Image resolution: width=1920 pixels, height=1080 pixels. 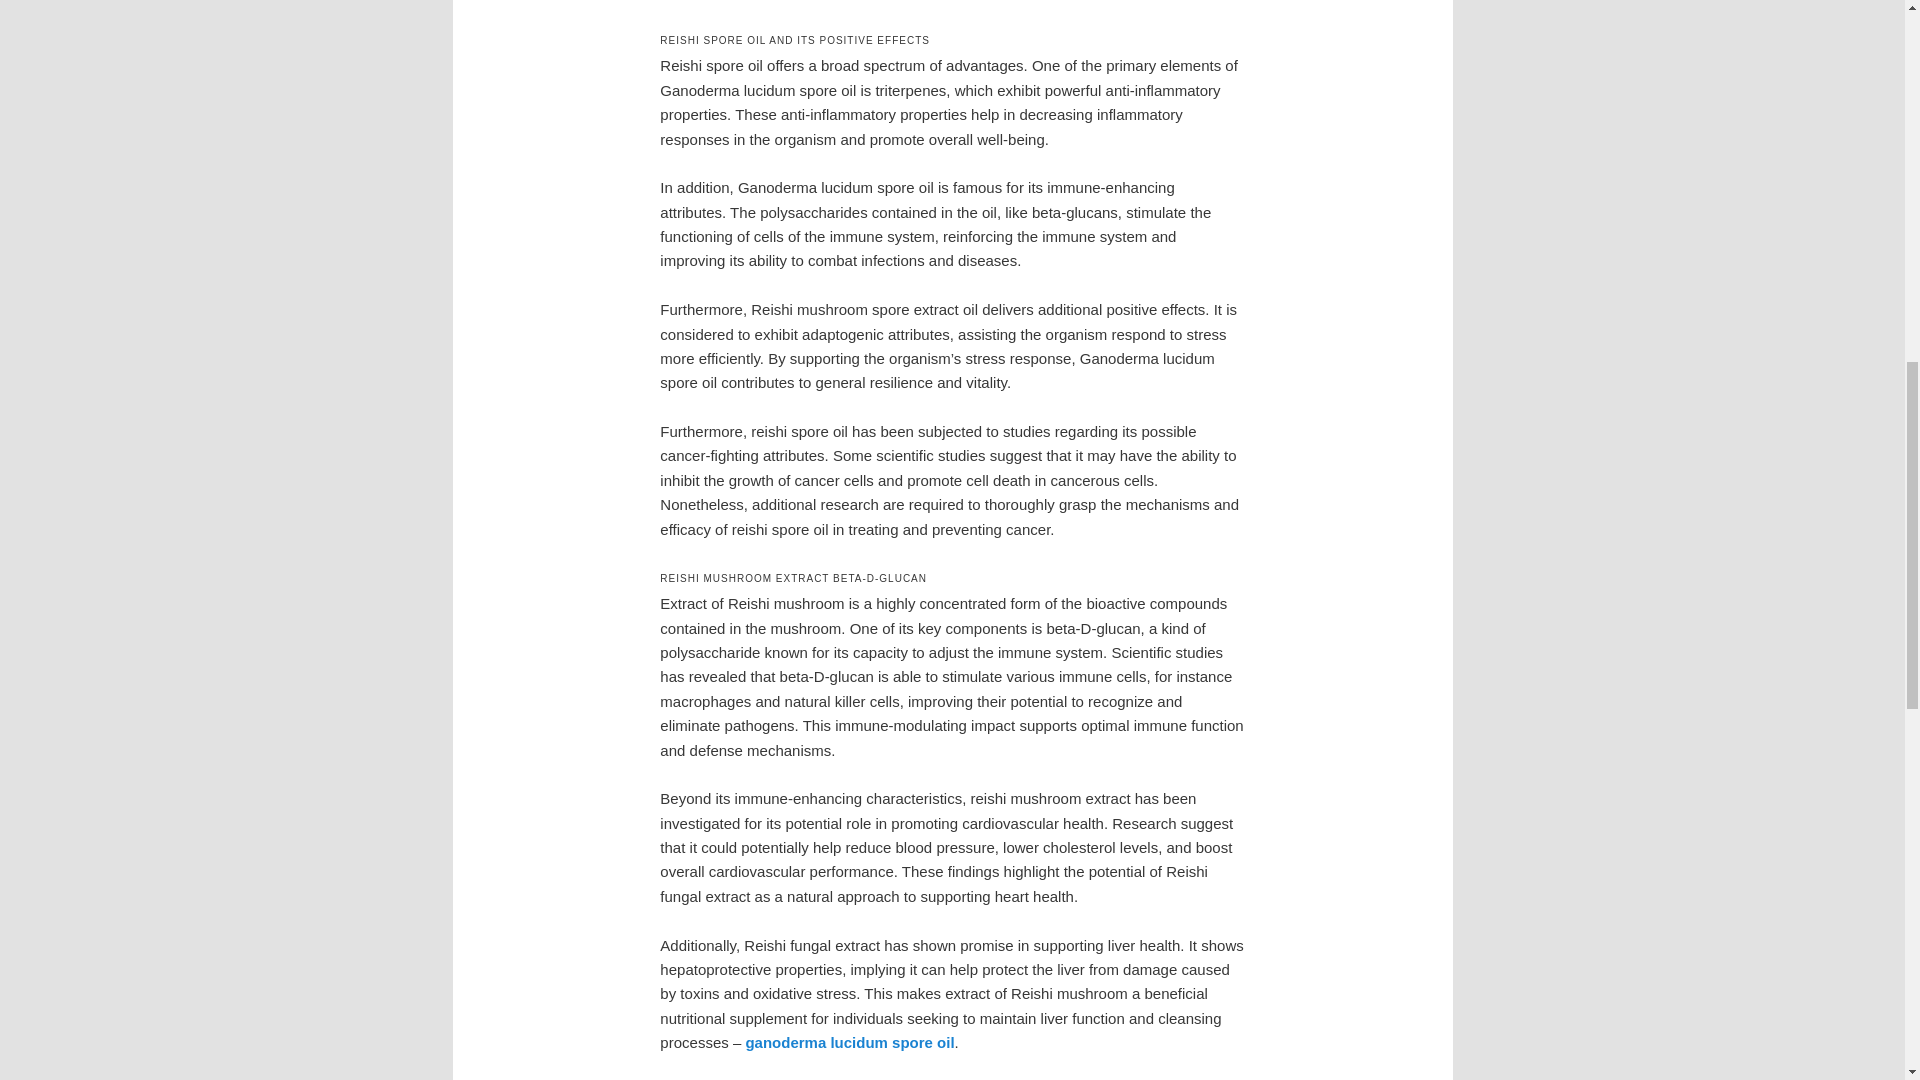 I want to click on ganoderma lucidum spore oil, so click(x=849, y=1042).